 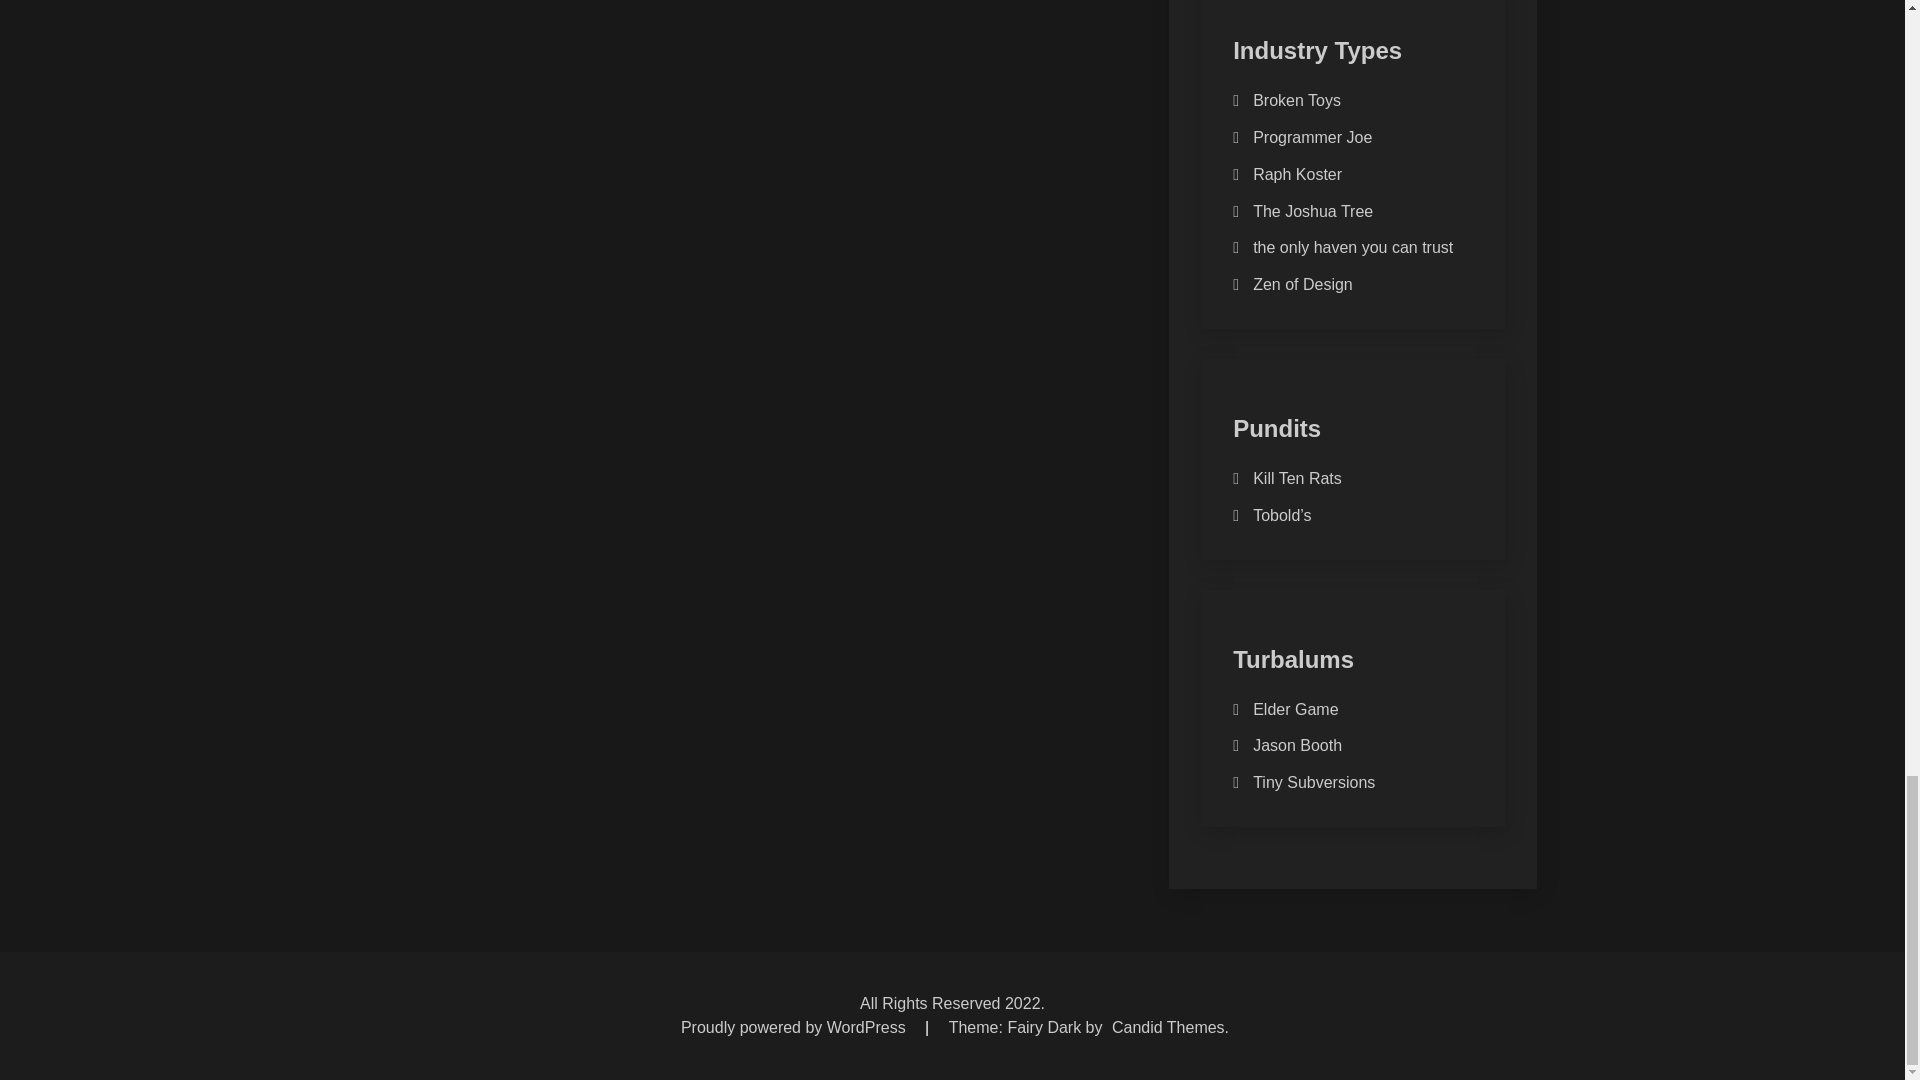 I want to click on Tobold opines., so click(x=1282, y=514).